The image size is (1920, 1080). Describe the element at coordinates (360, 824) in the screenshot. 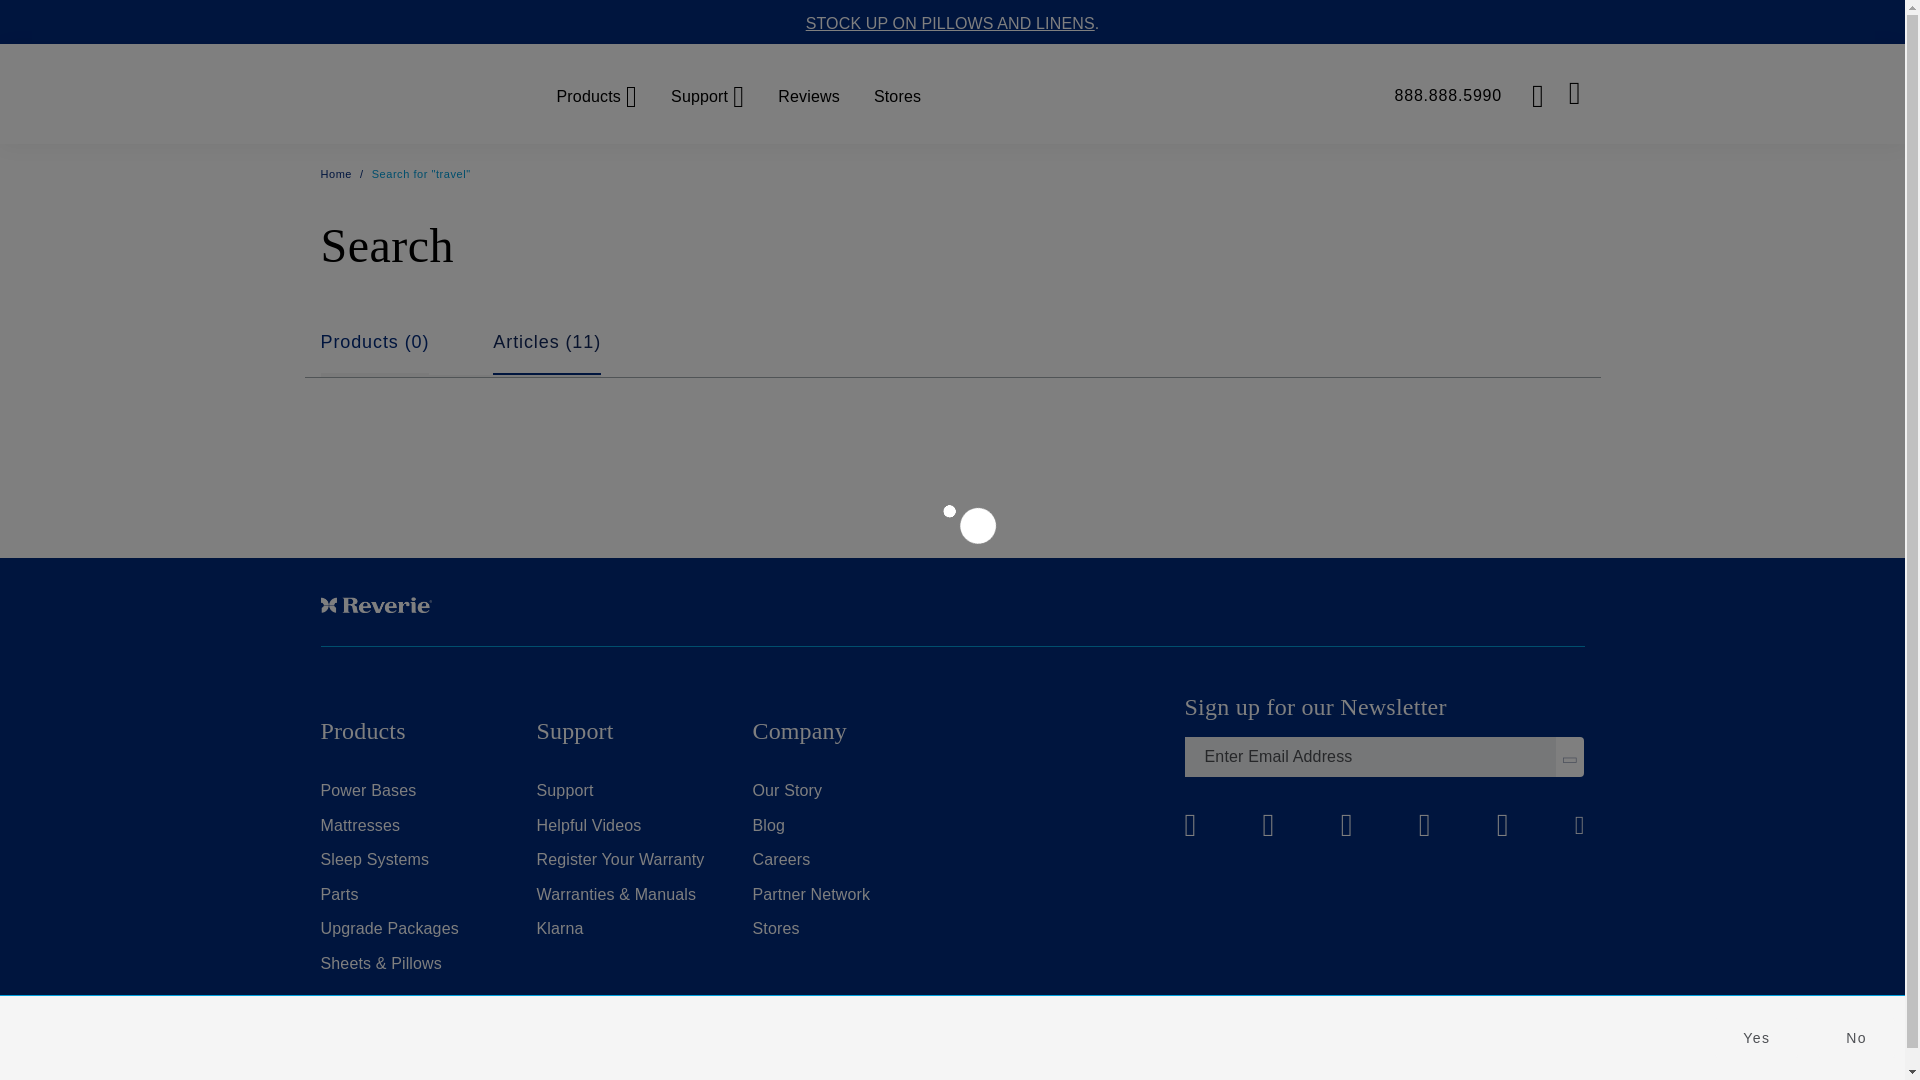

I see `Go to Mattresses` at that location.